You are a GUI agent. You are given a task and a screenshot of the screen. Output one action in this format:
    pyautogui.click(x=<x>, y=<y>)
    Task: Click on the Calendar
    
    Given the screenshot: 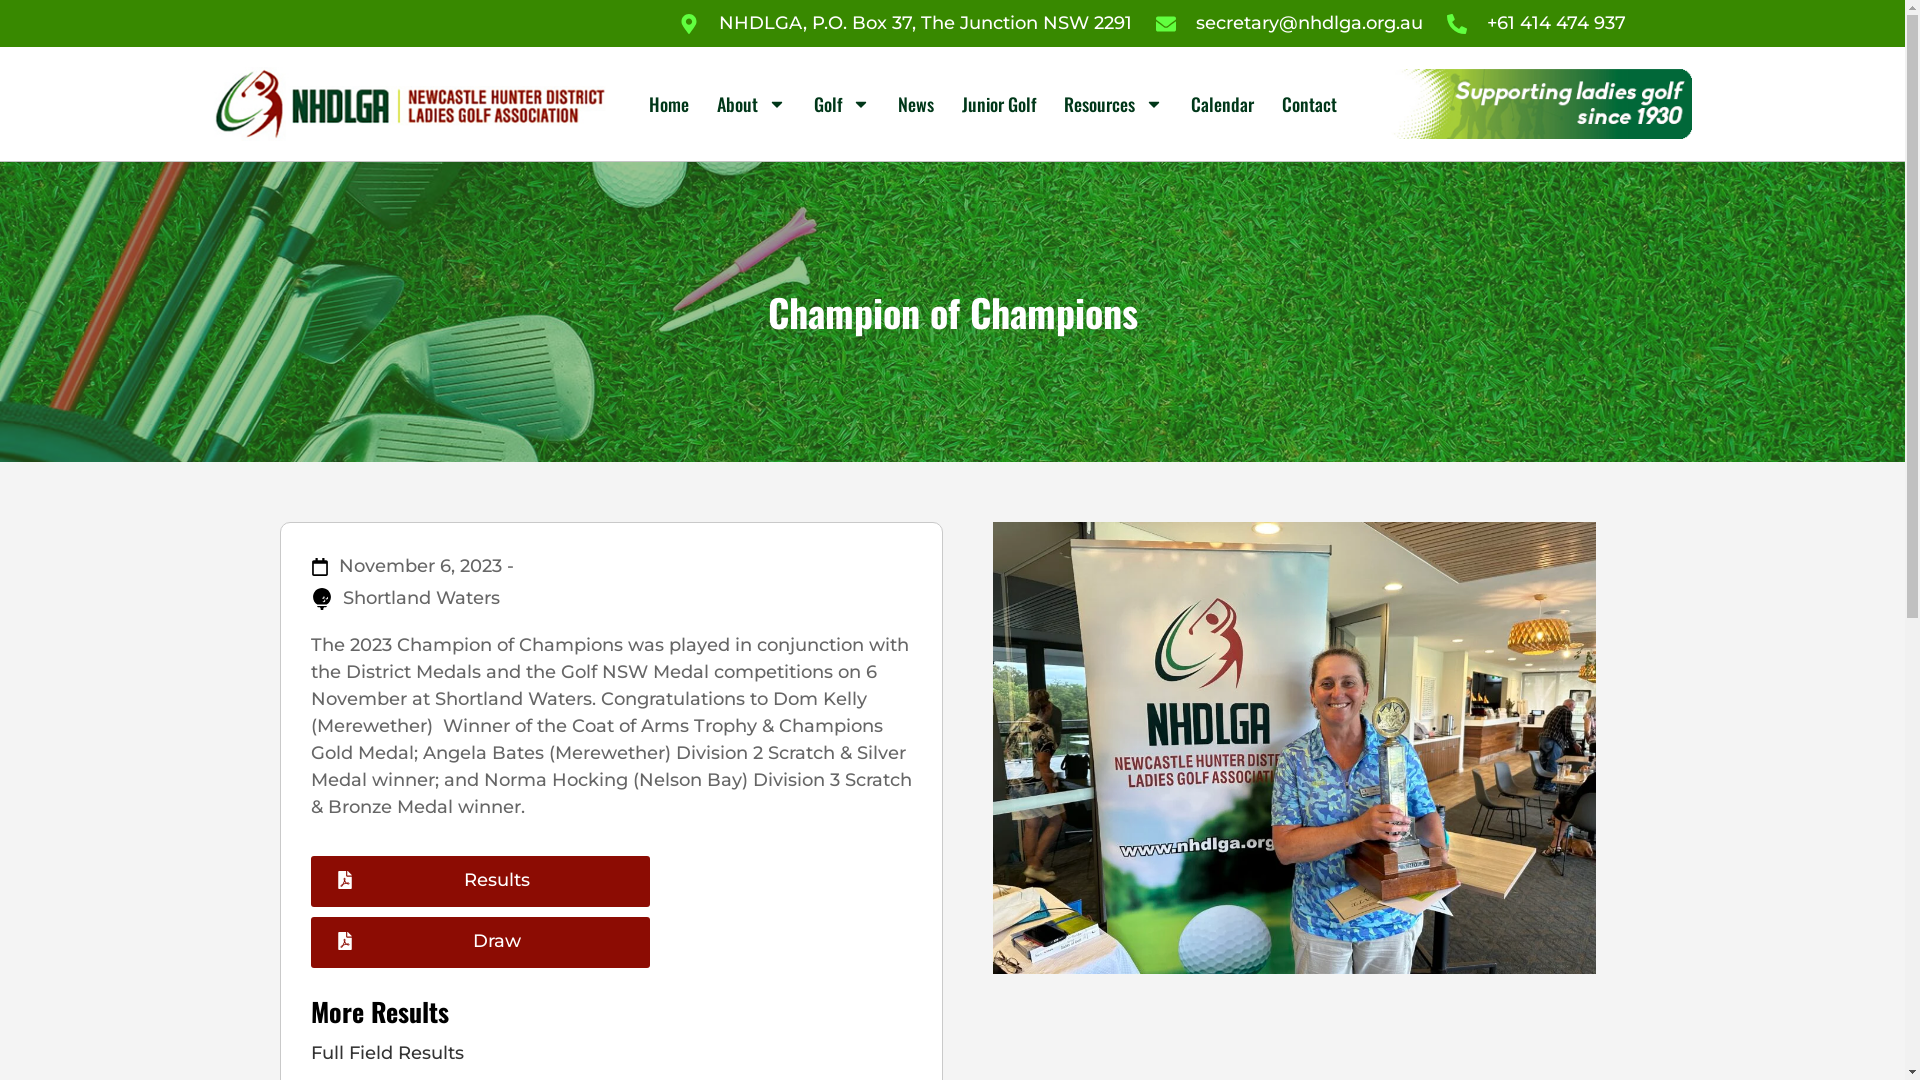 What is the action you would take?
    pyautogui.click(x=1222, y=104)
    